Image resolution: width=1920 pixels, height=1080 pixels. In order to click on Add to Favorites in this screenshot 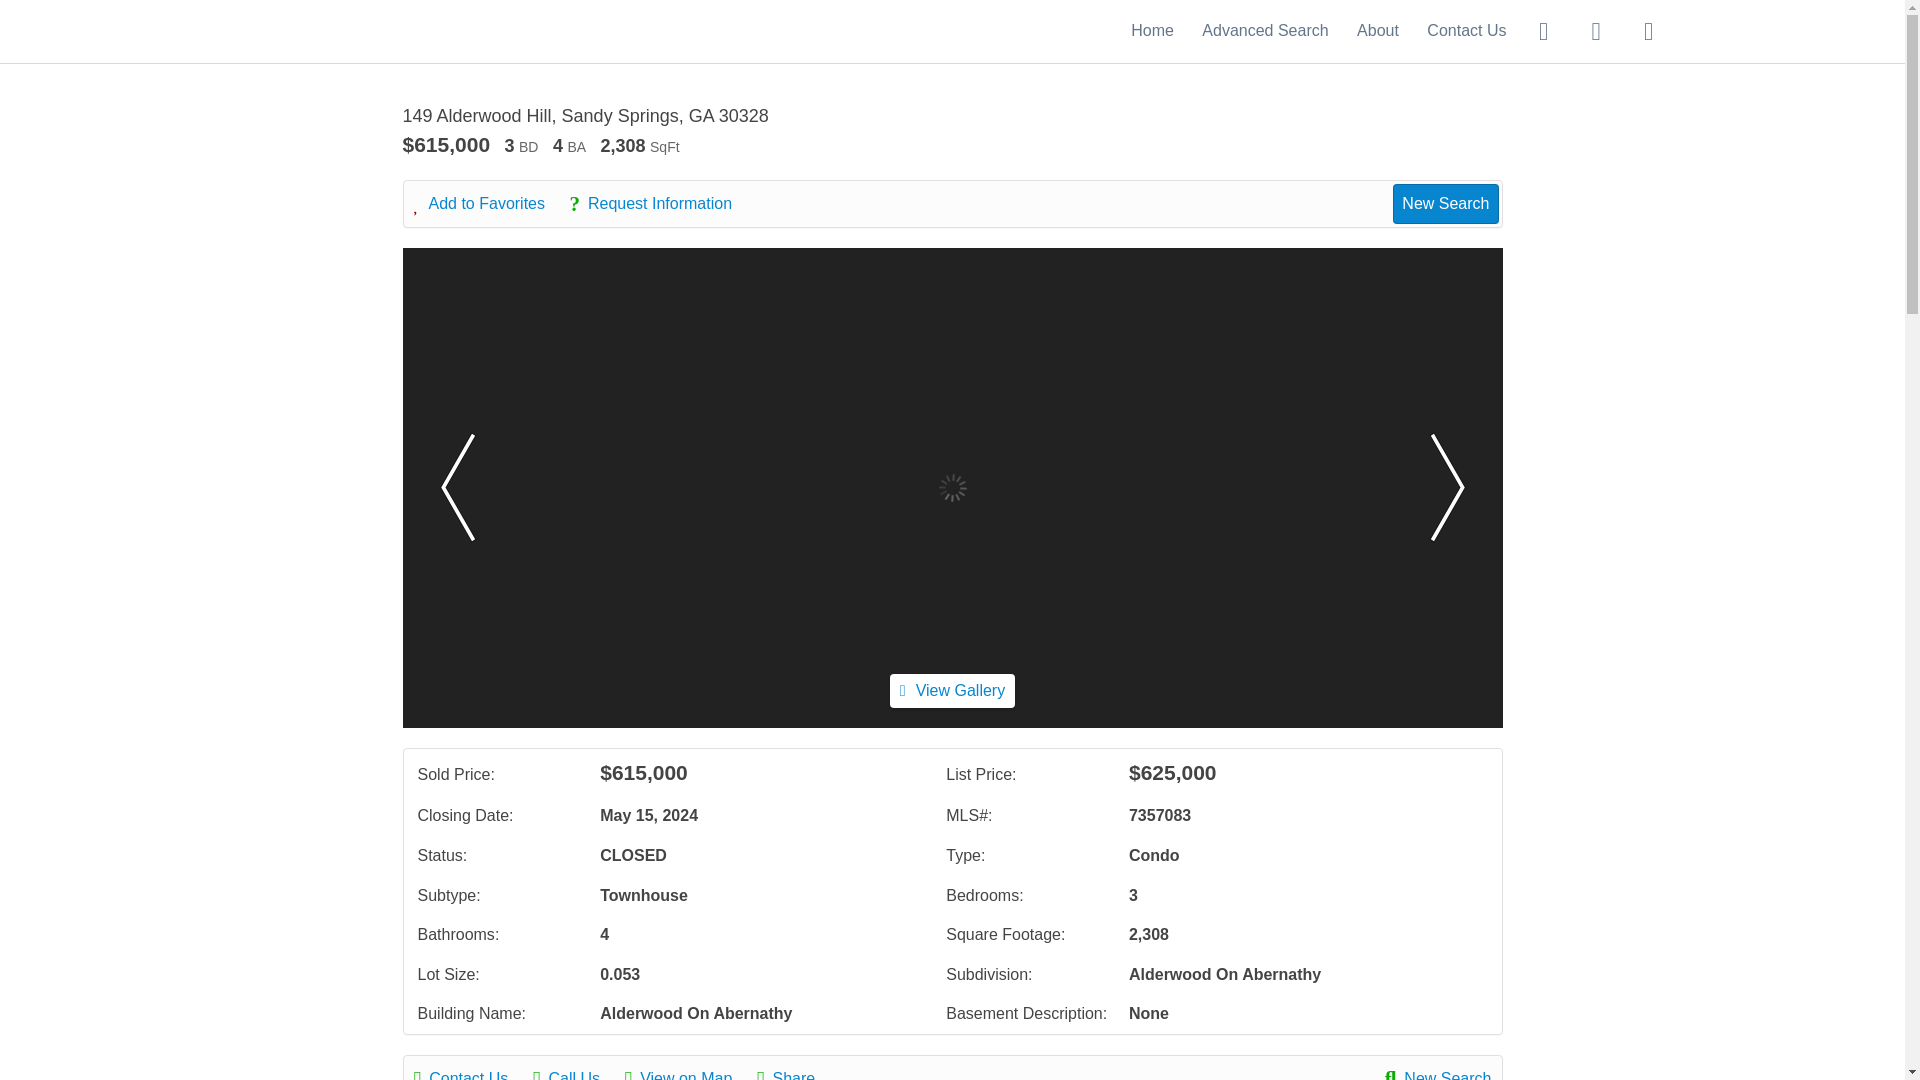, I will do `click(490, 204)`.